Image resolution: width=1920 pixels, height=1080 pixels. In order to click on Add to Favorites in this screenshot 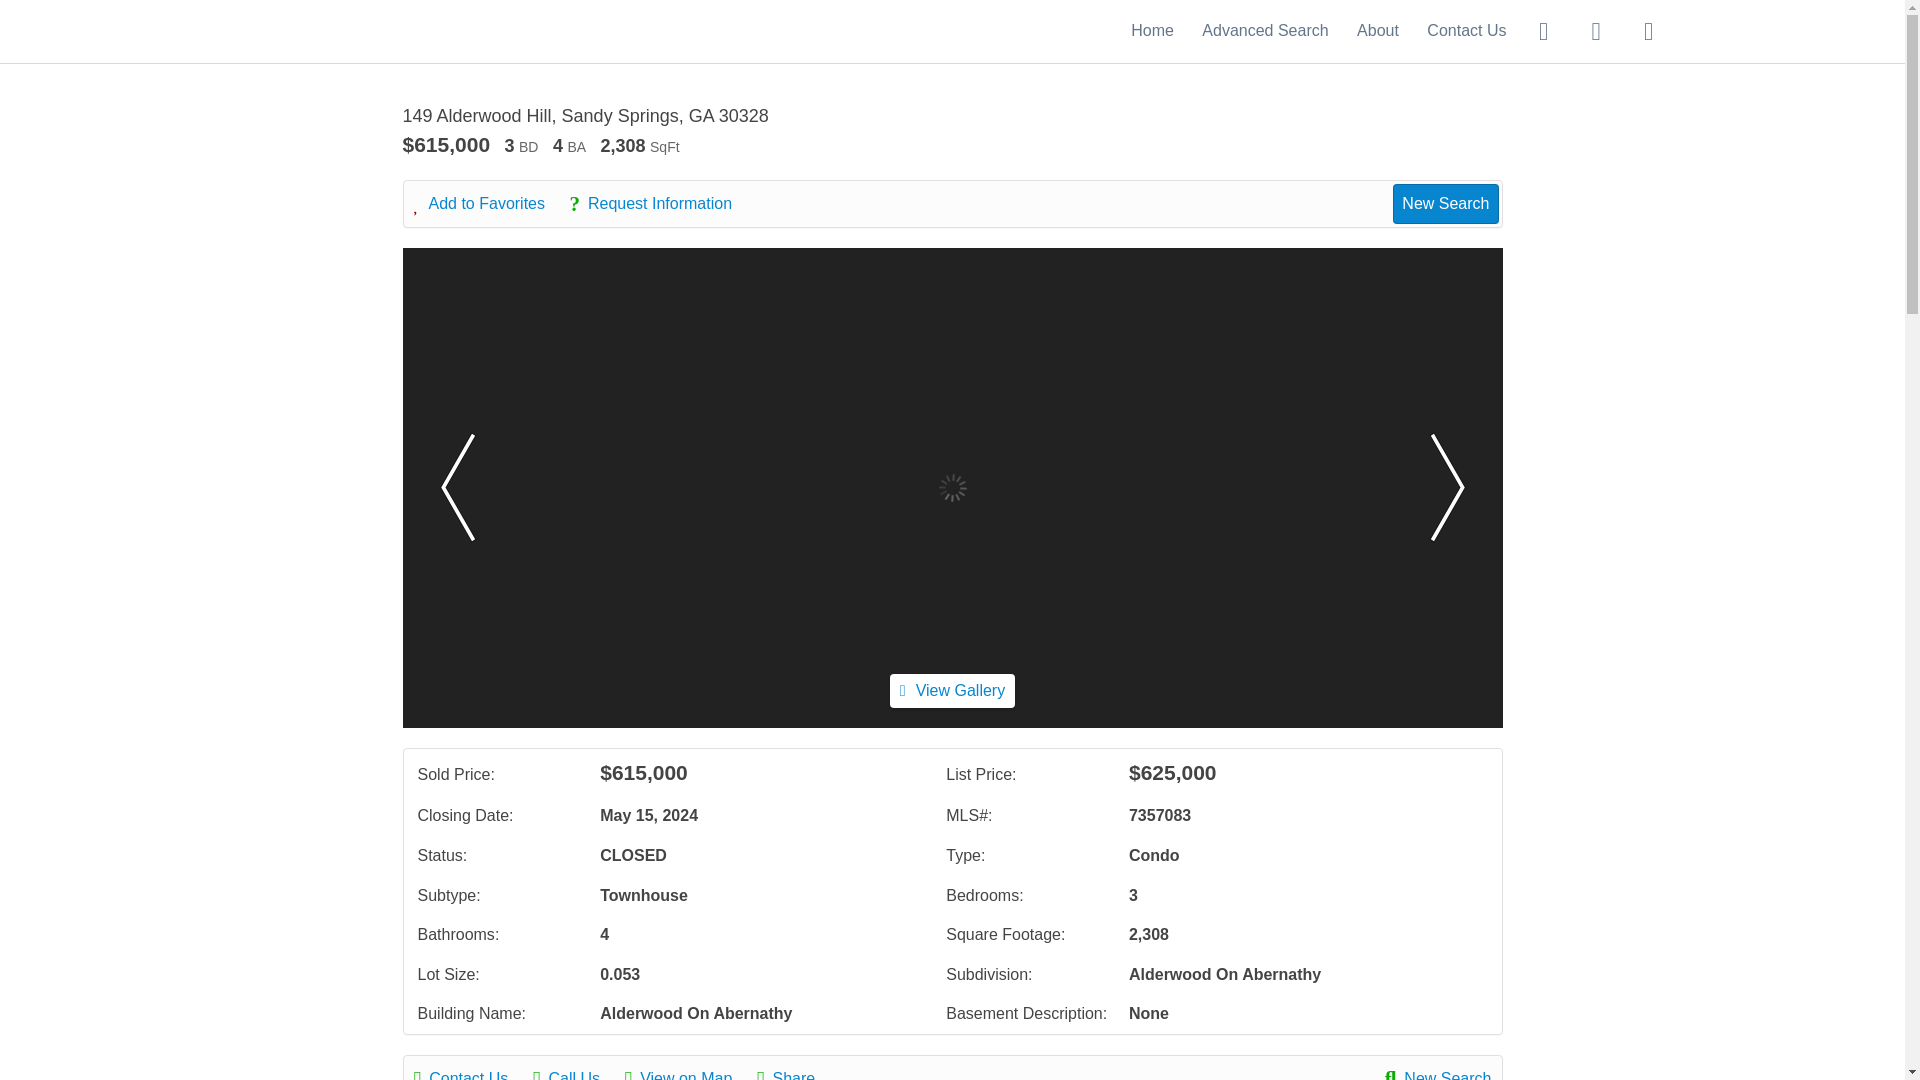, I will do `click(490, 204)`.